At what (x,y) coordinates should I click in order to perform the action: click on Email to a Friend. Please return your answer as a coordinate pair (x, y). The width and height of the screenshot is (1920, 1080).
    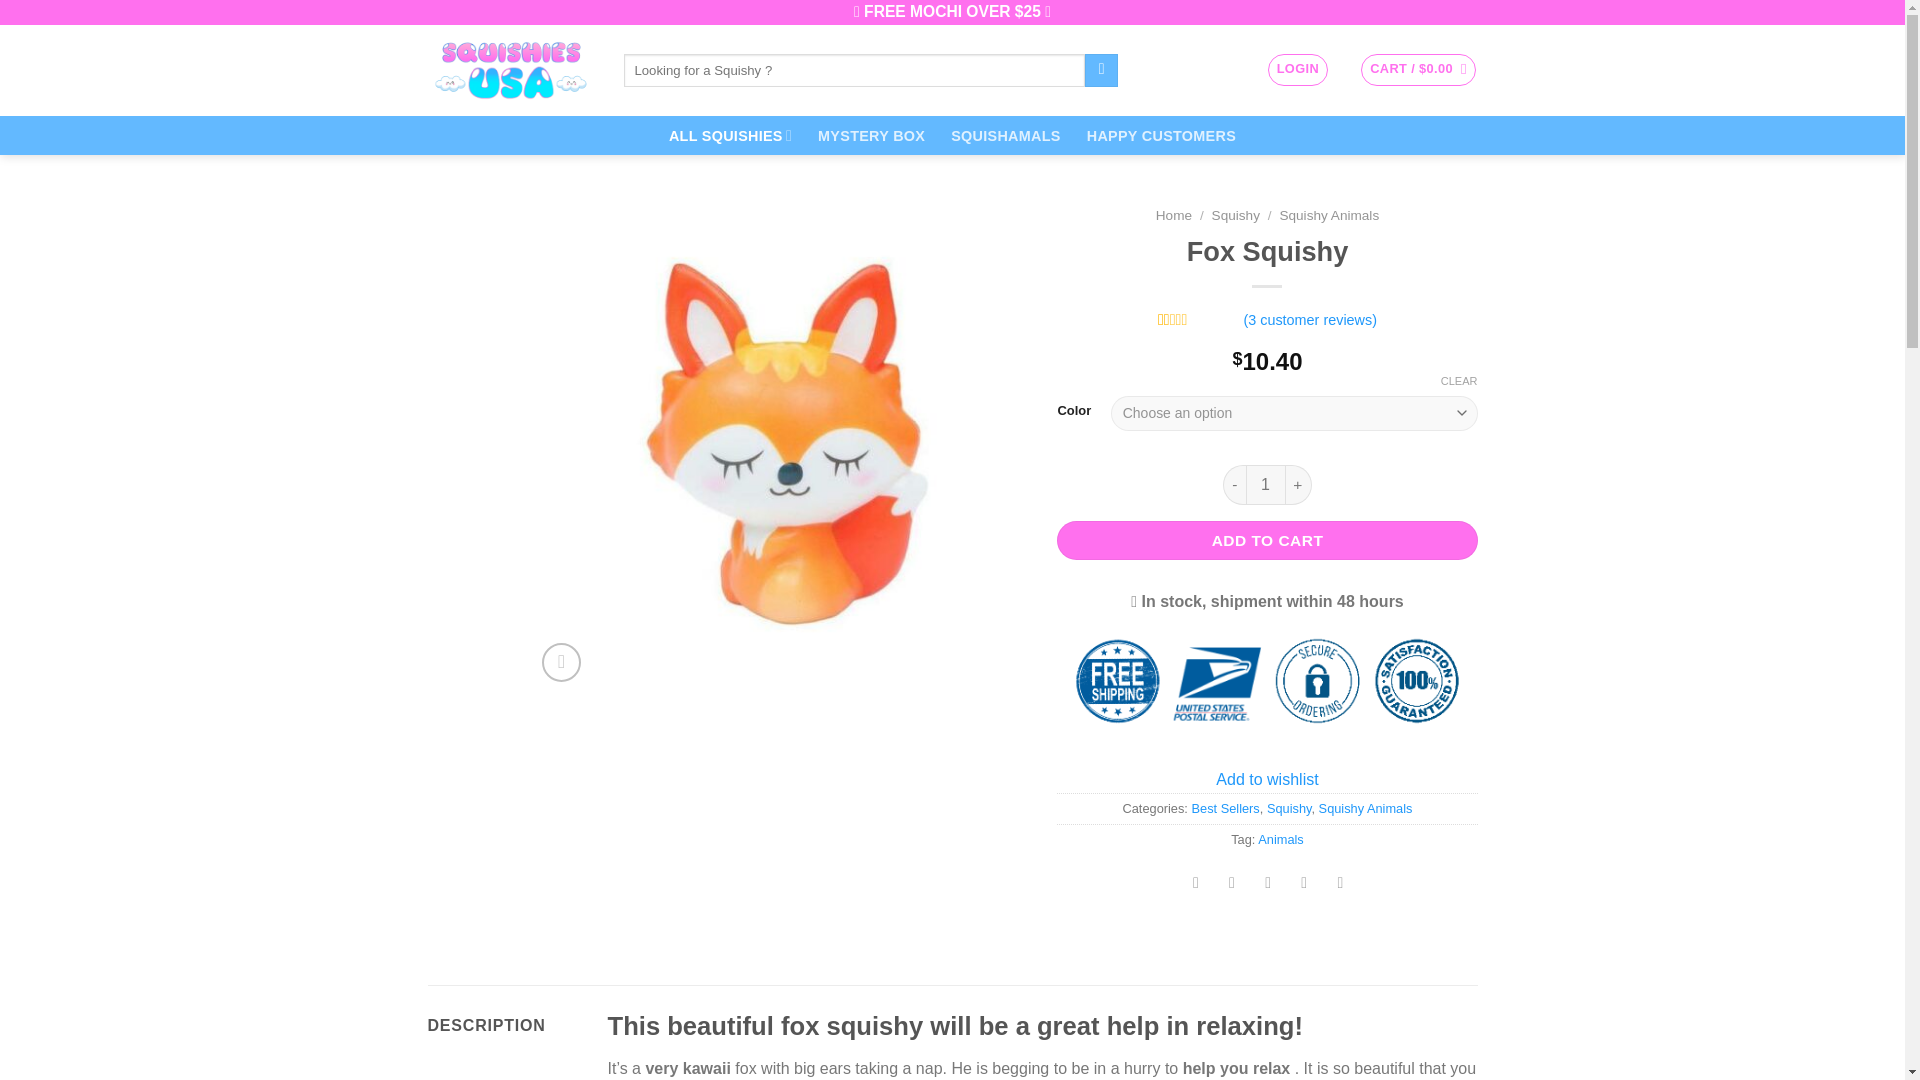
    Looking at the image, I should click on (1268, 885).